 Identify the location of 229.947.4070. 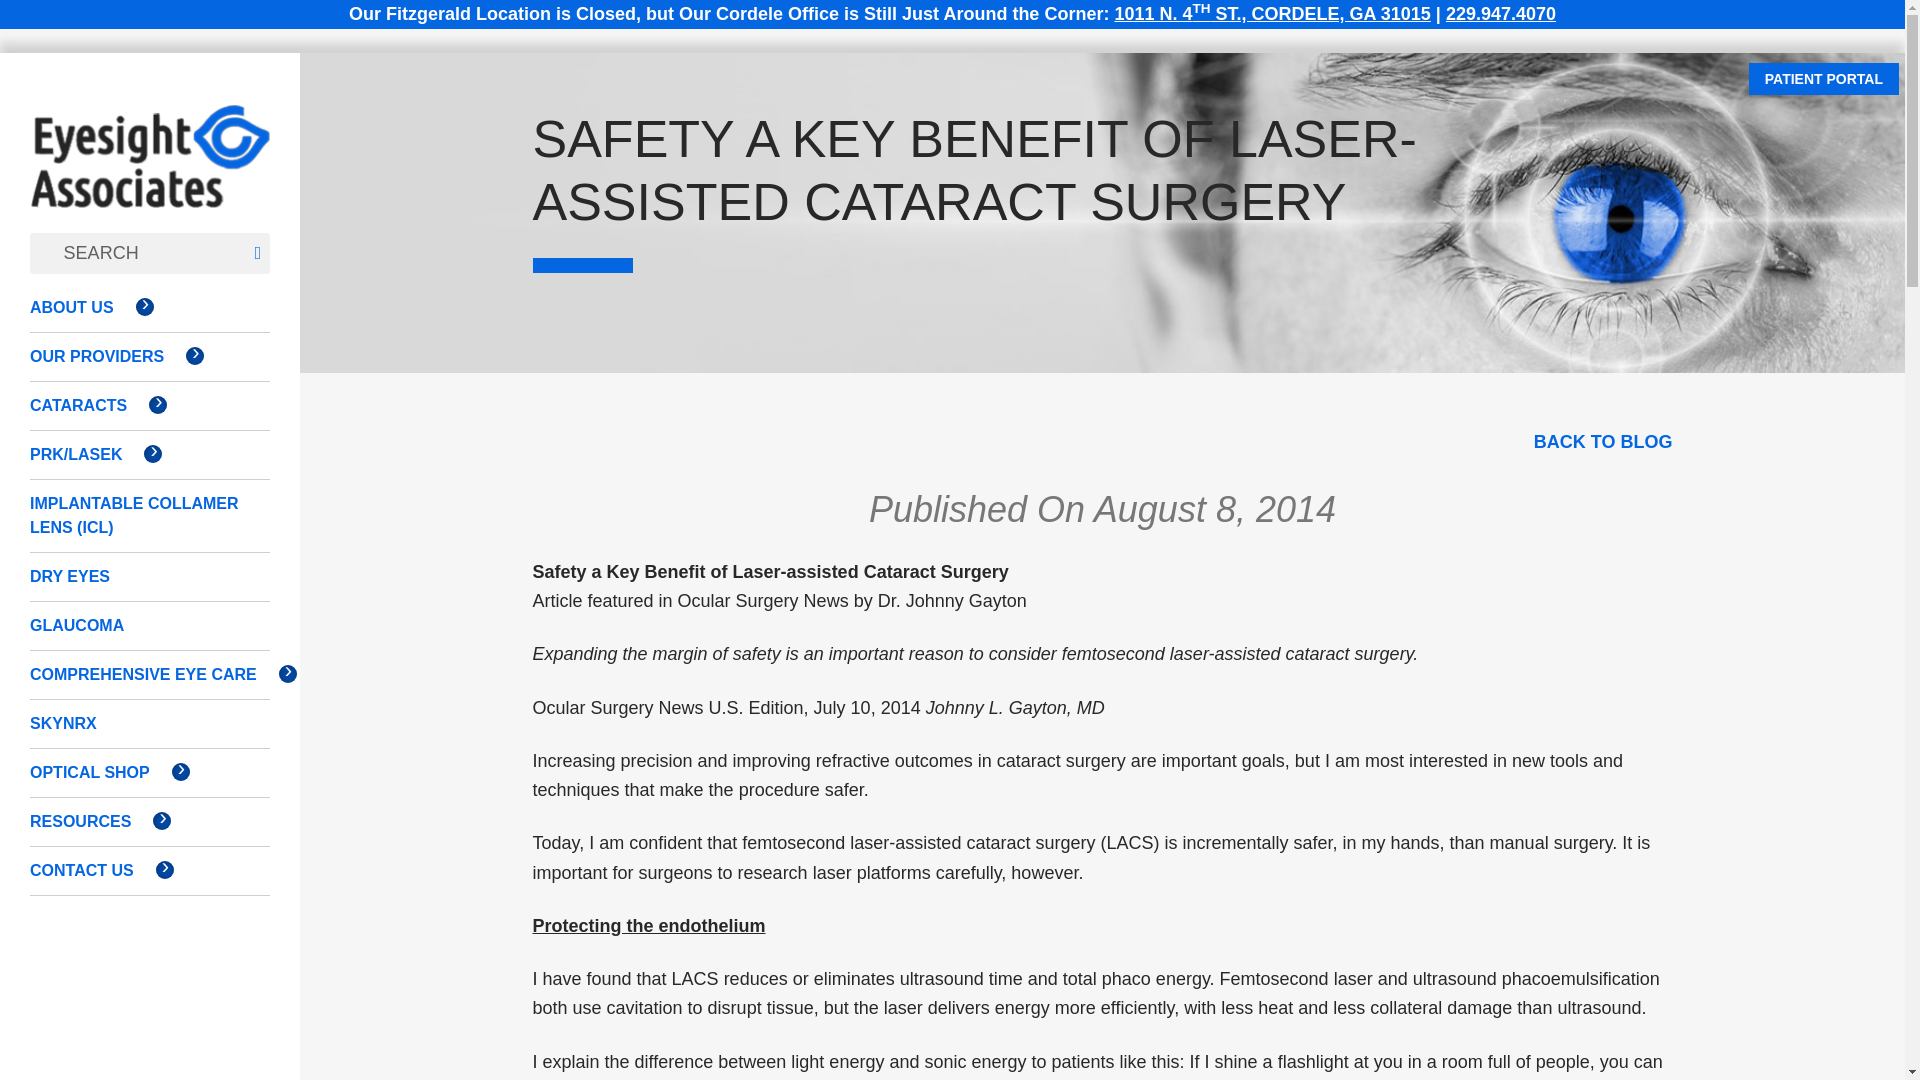
(1500, 14).